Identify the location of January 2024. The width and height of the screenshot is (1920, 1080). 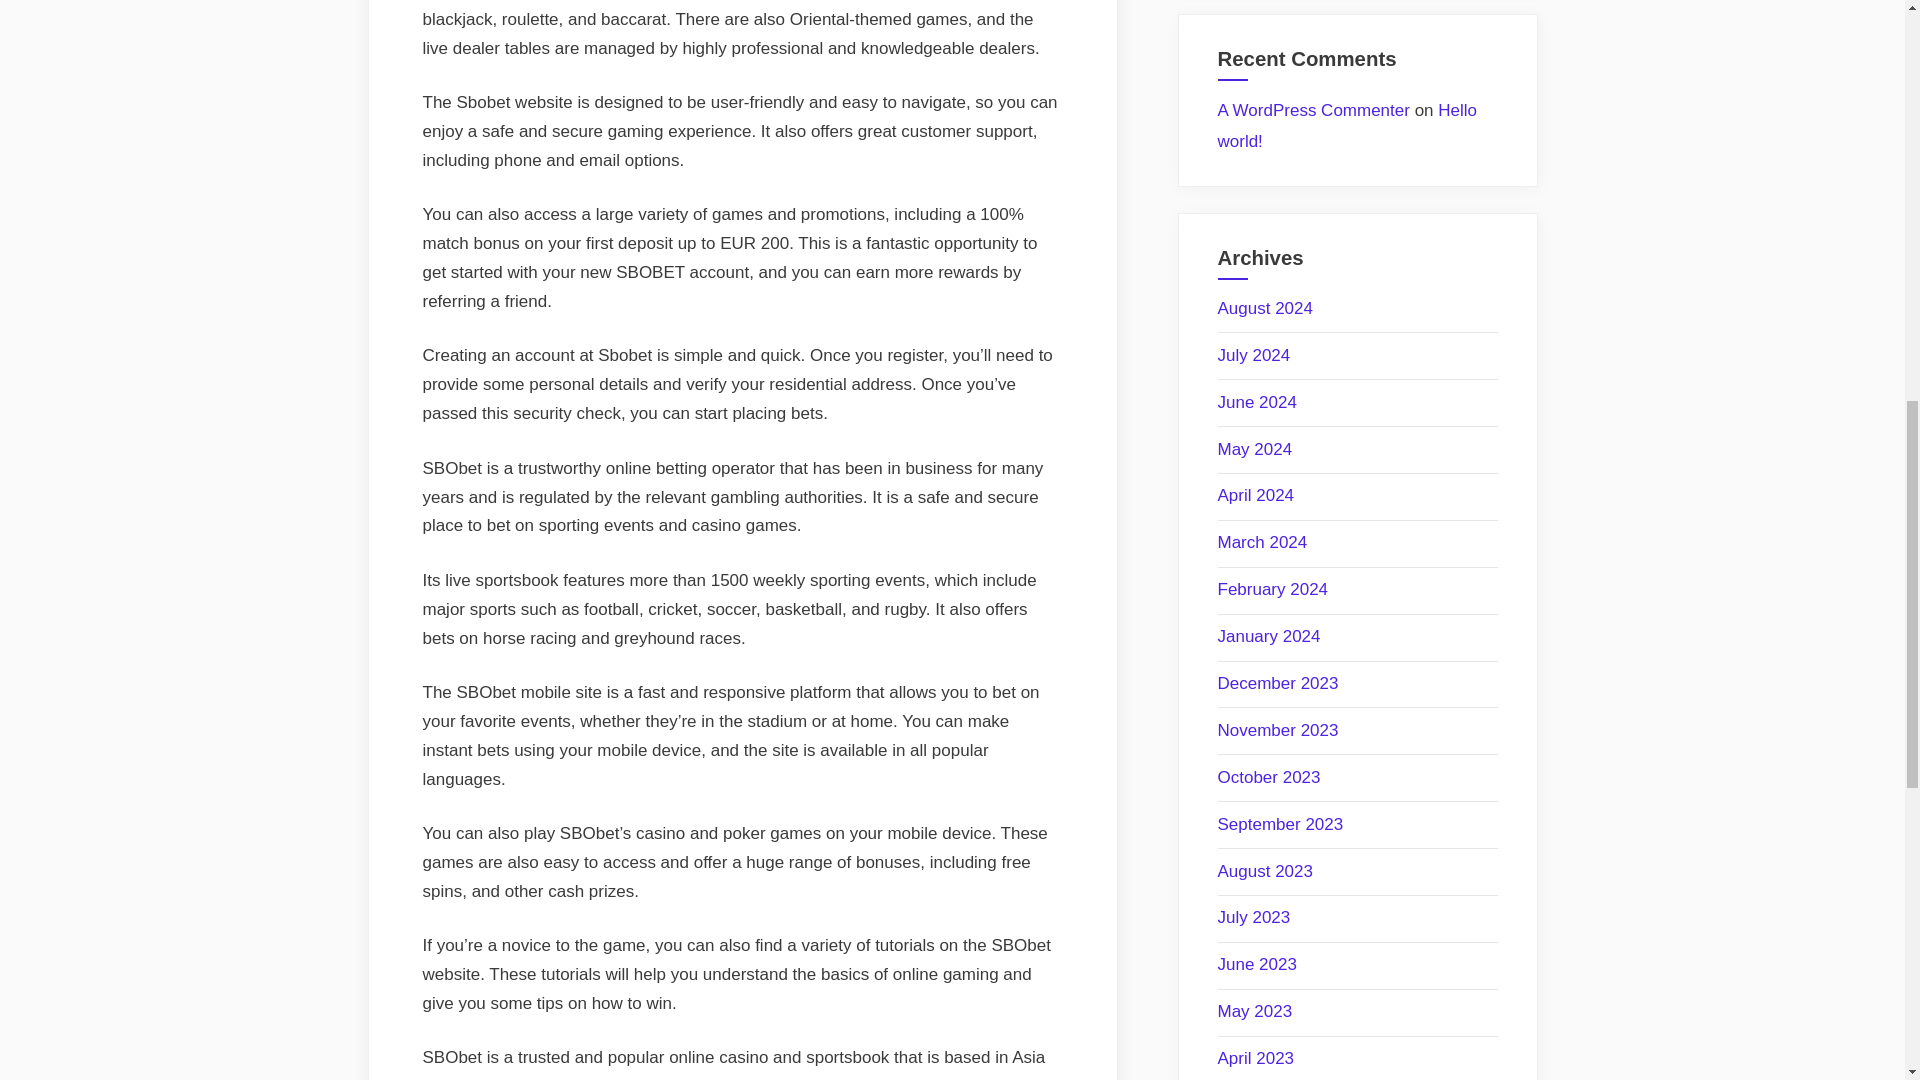
(1268, 636).